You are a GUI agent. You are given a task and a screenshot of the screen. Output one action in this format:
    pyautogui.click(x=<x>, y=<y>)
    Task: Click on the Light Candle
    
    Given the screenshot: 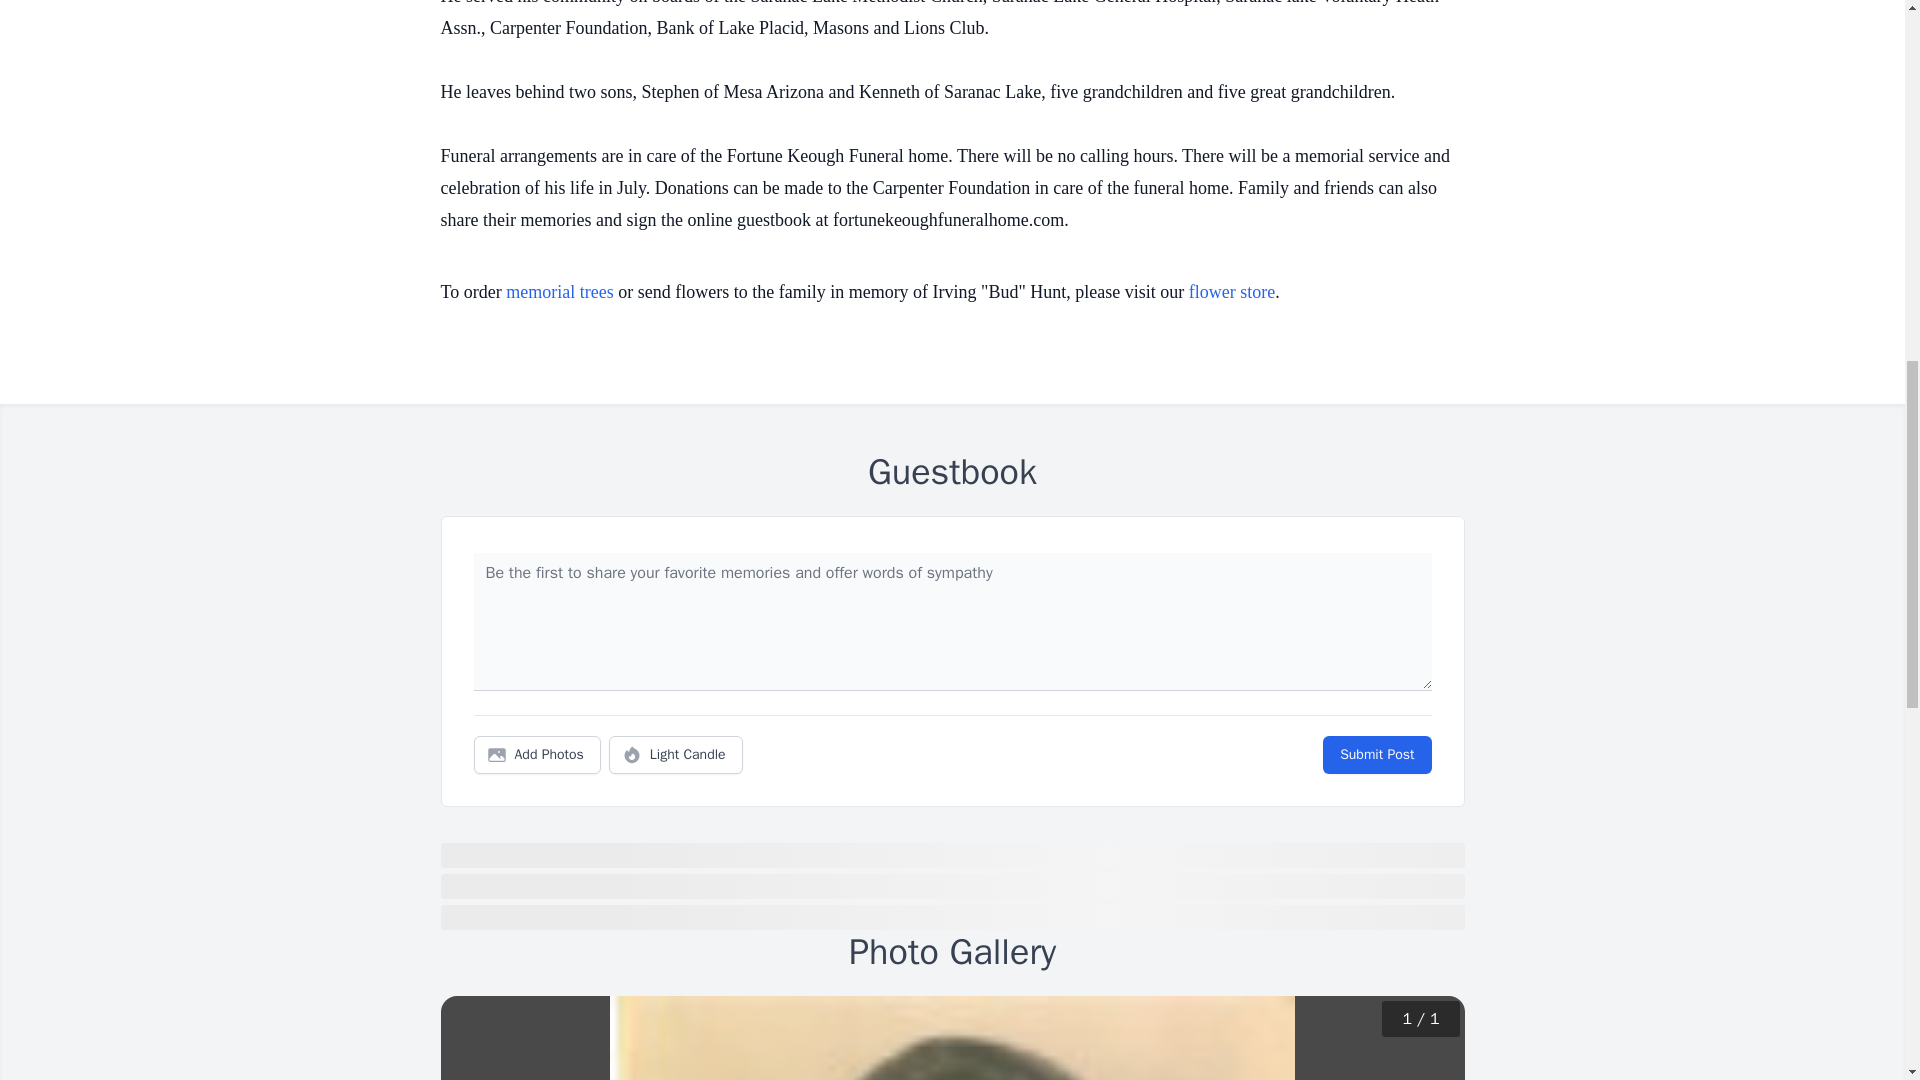 What is the action you would take?
    pyautogui.click(x=676, y=754)
    